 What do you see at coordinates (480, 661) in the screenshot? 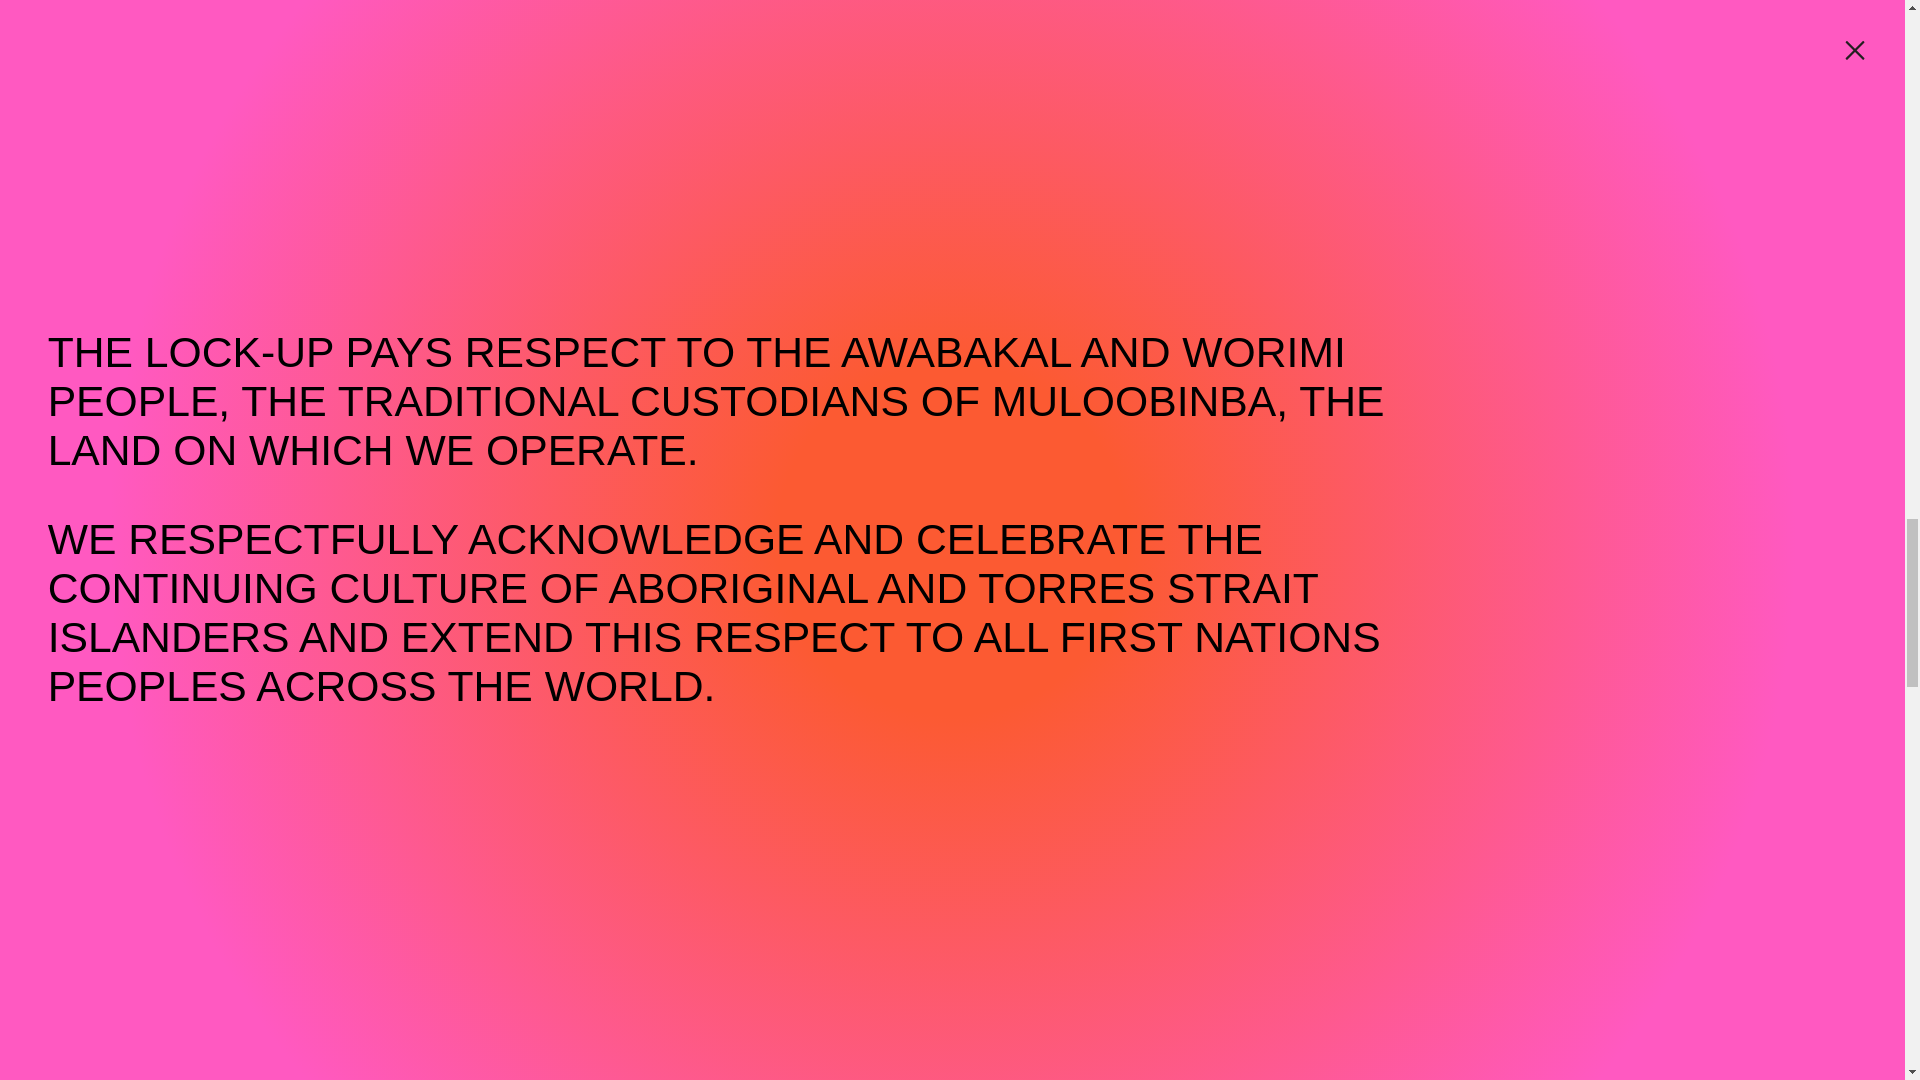
I see `2018` at bounding box center [480, 661].